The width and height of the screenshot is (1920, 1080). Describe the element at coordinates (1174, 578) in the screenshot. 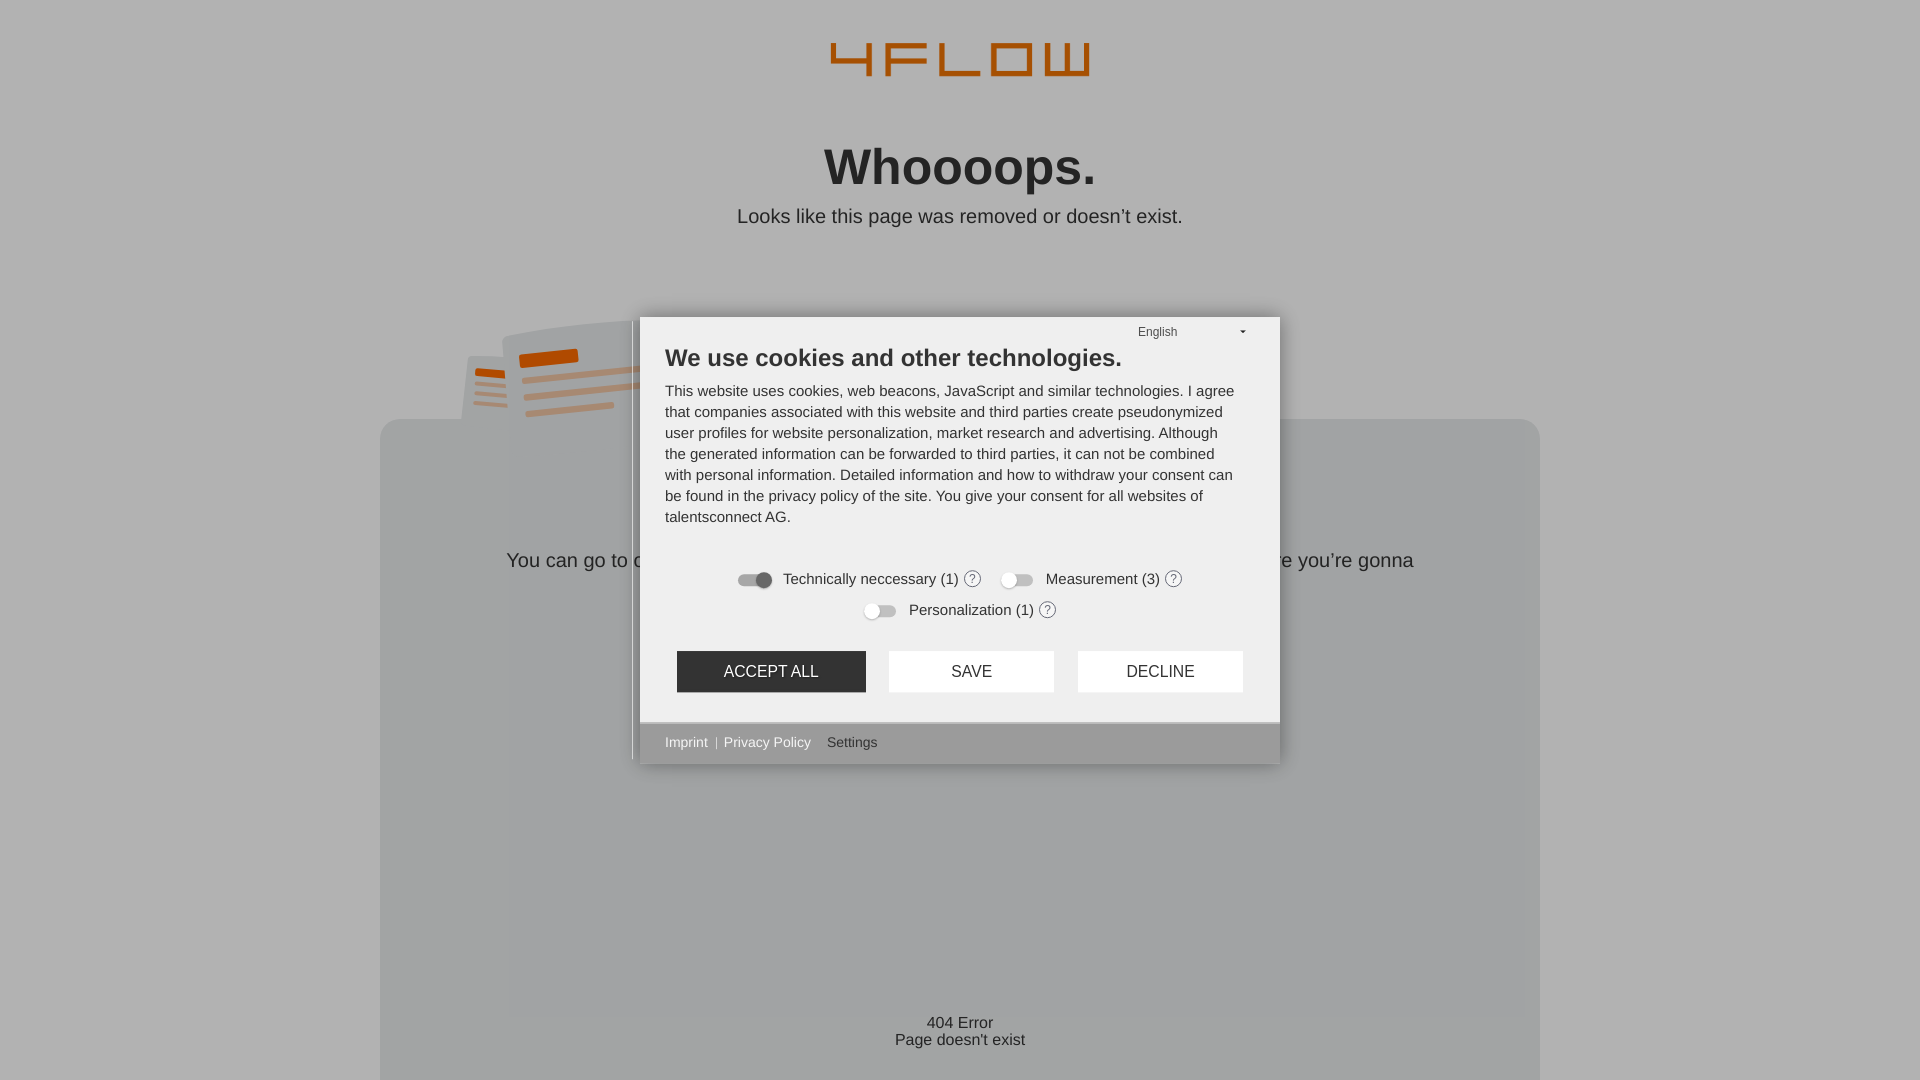

I see `Details` at that location.